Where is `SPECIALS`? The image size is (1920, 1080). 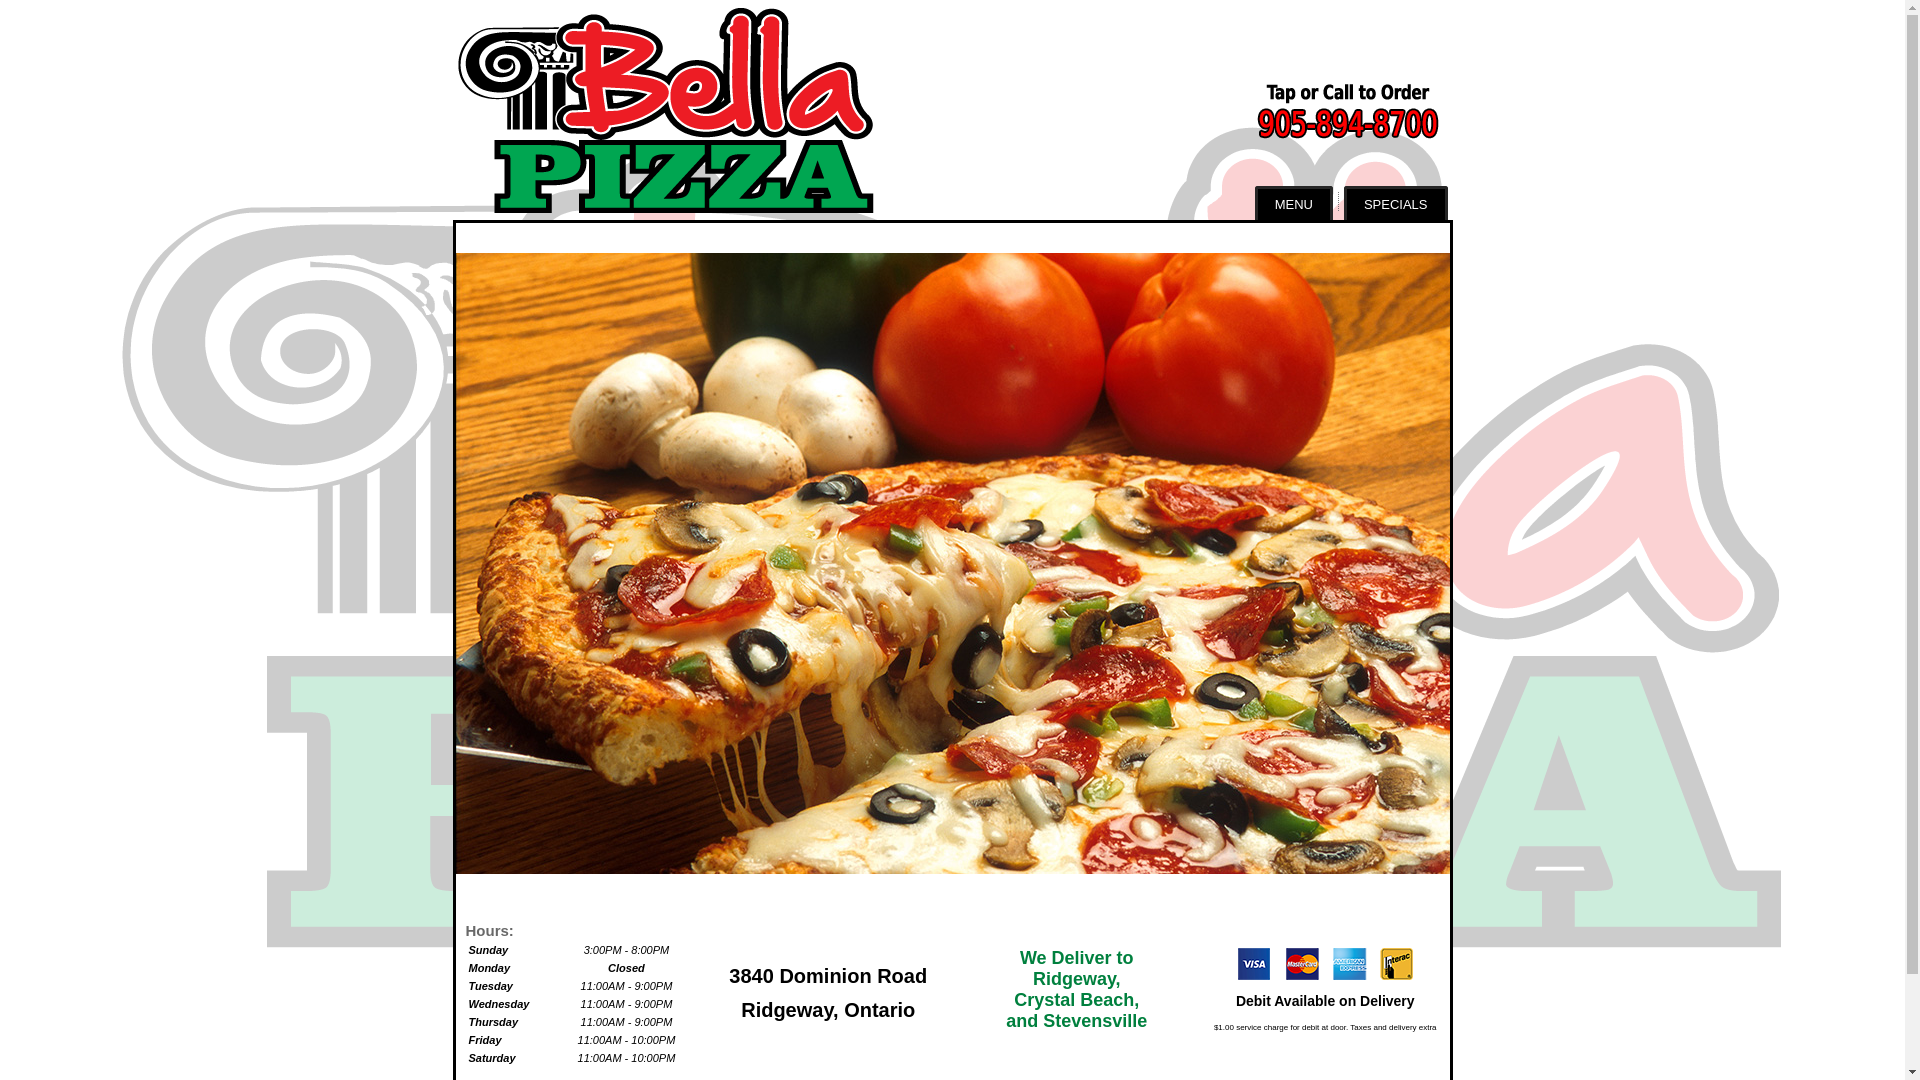
SPECIALS is located at coordinates (1396, 203).